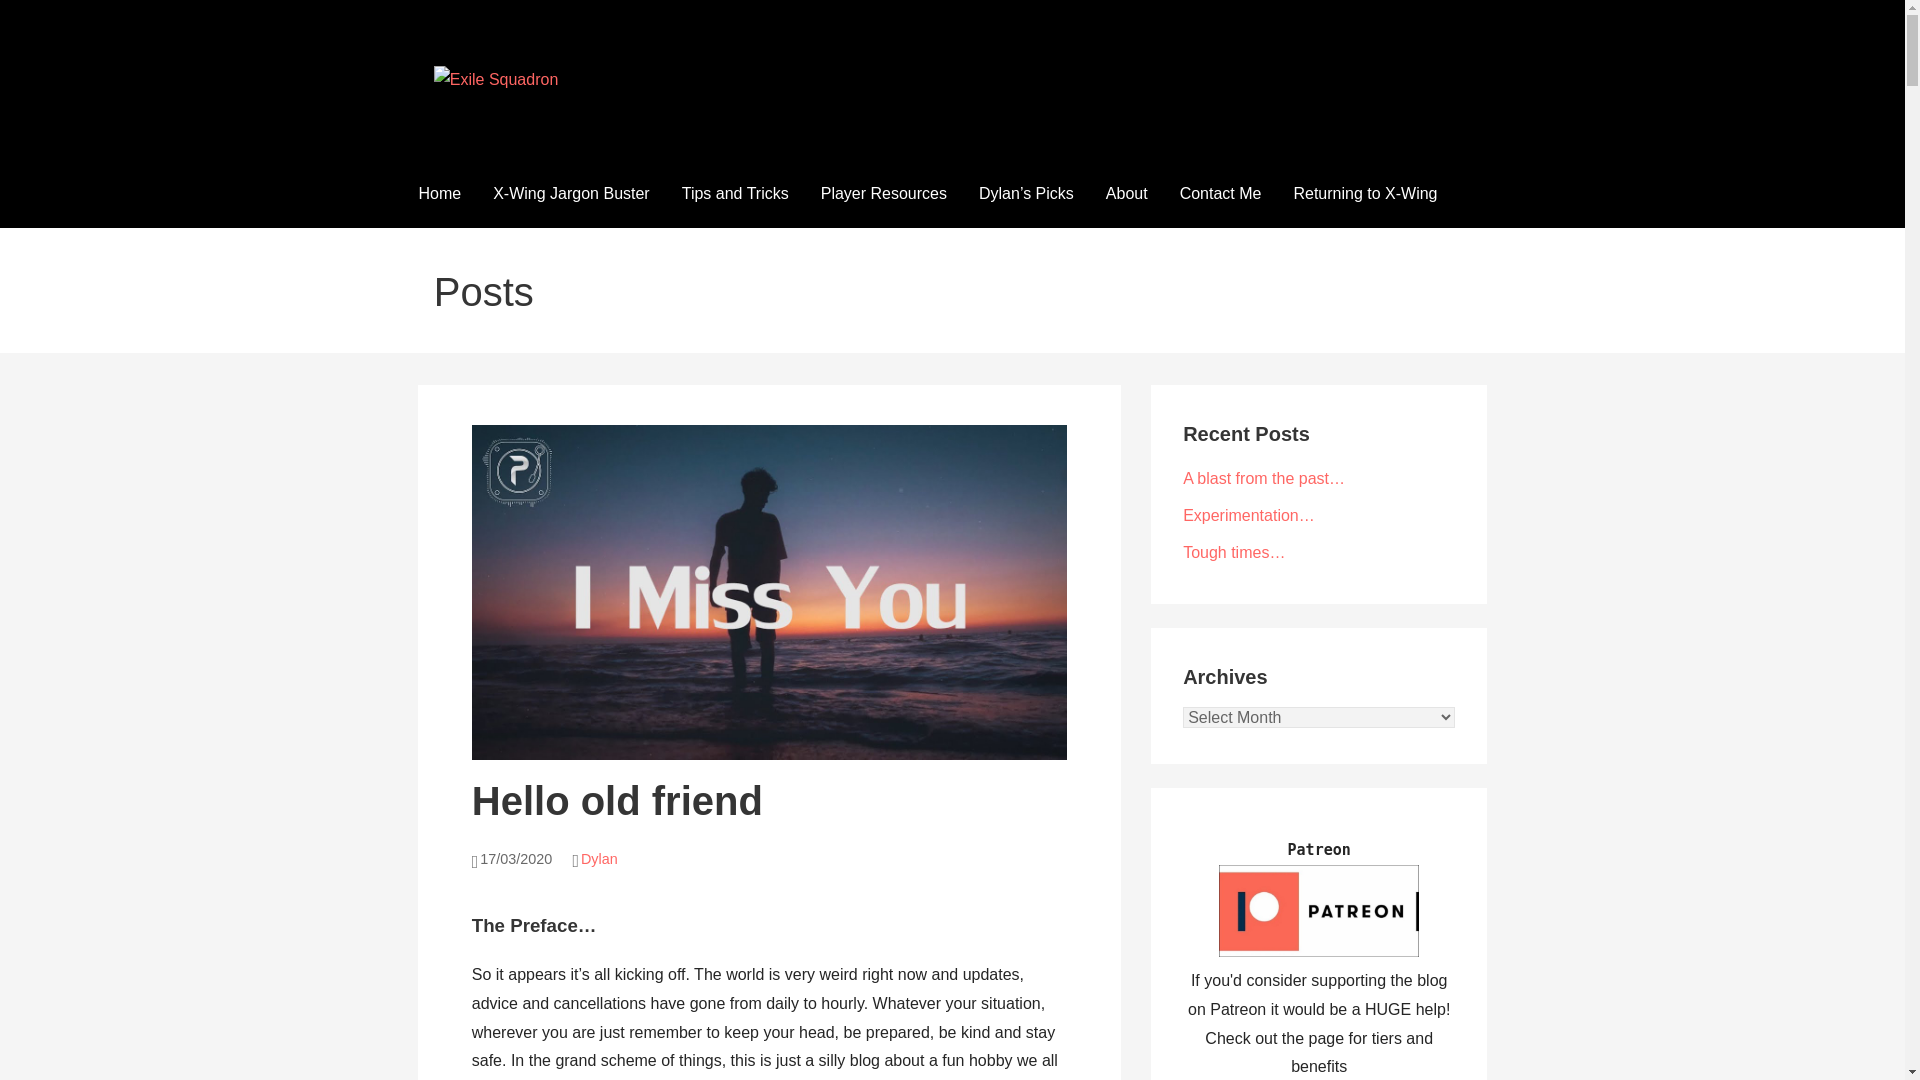  Describe the element at coordinates (544, 120) in the screenshot. I see `Exile Squadron` at that location.